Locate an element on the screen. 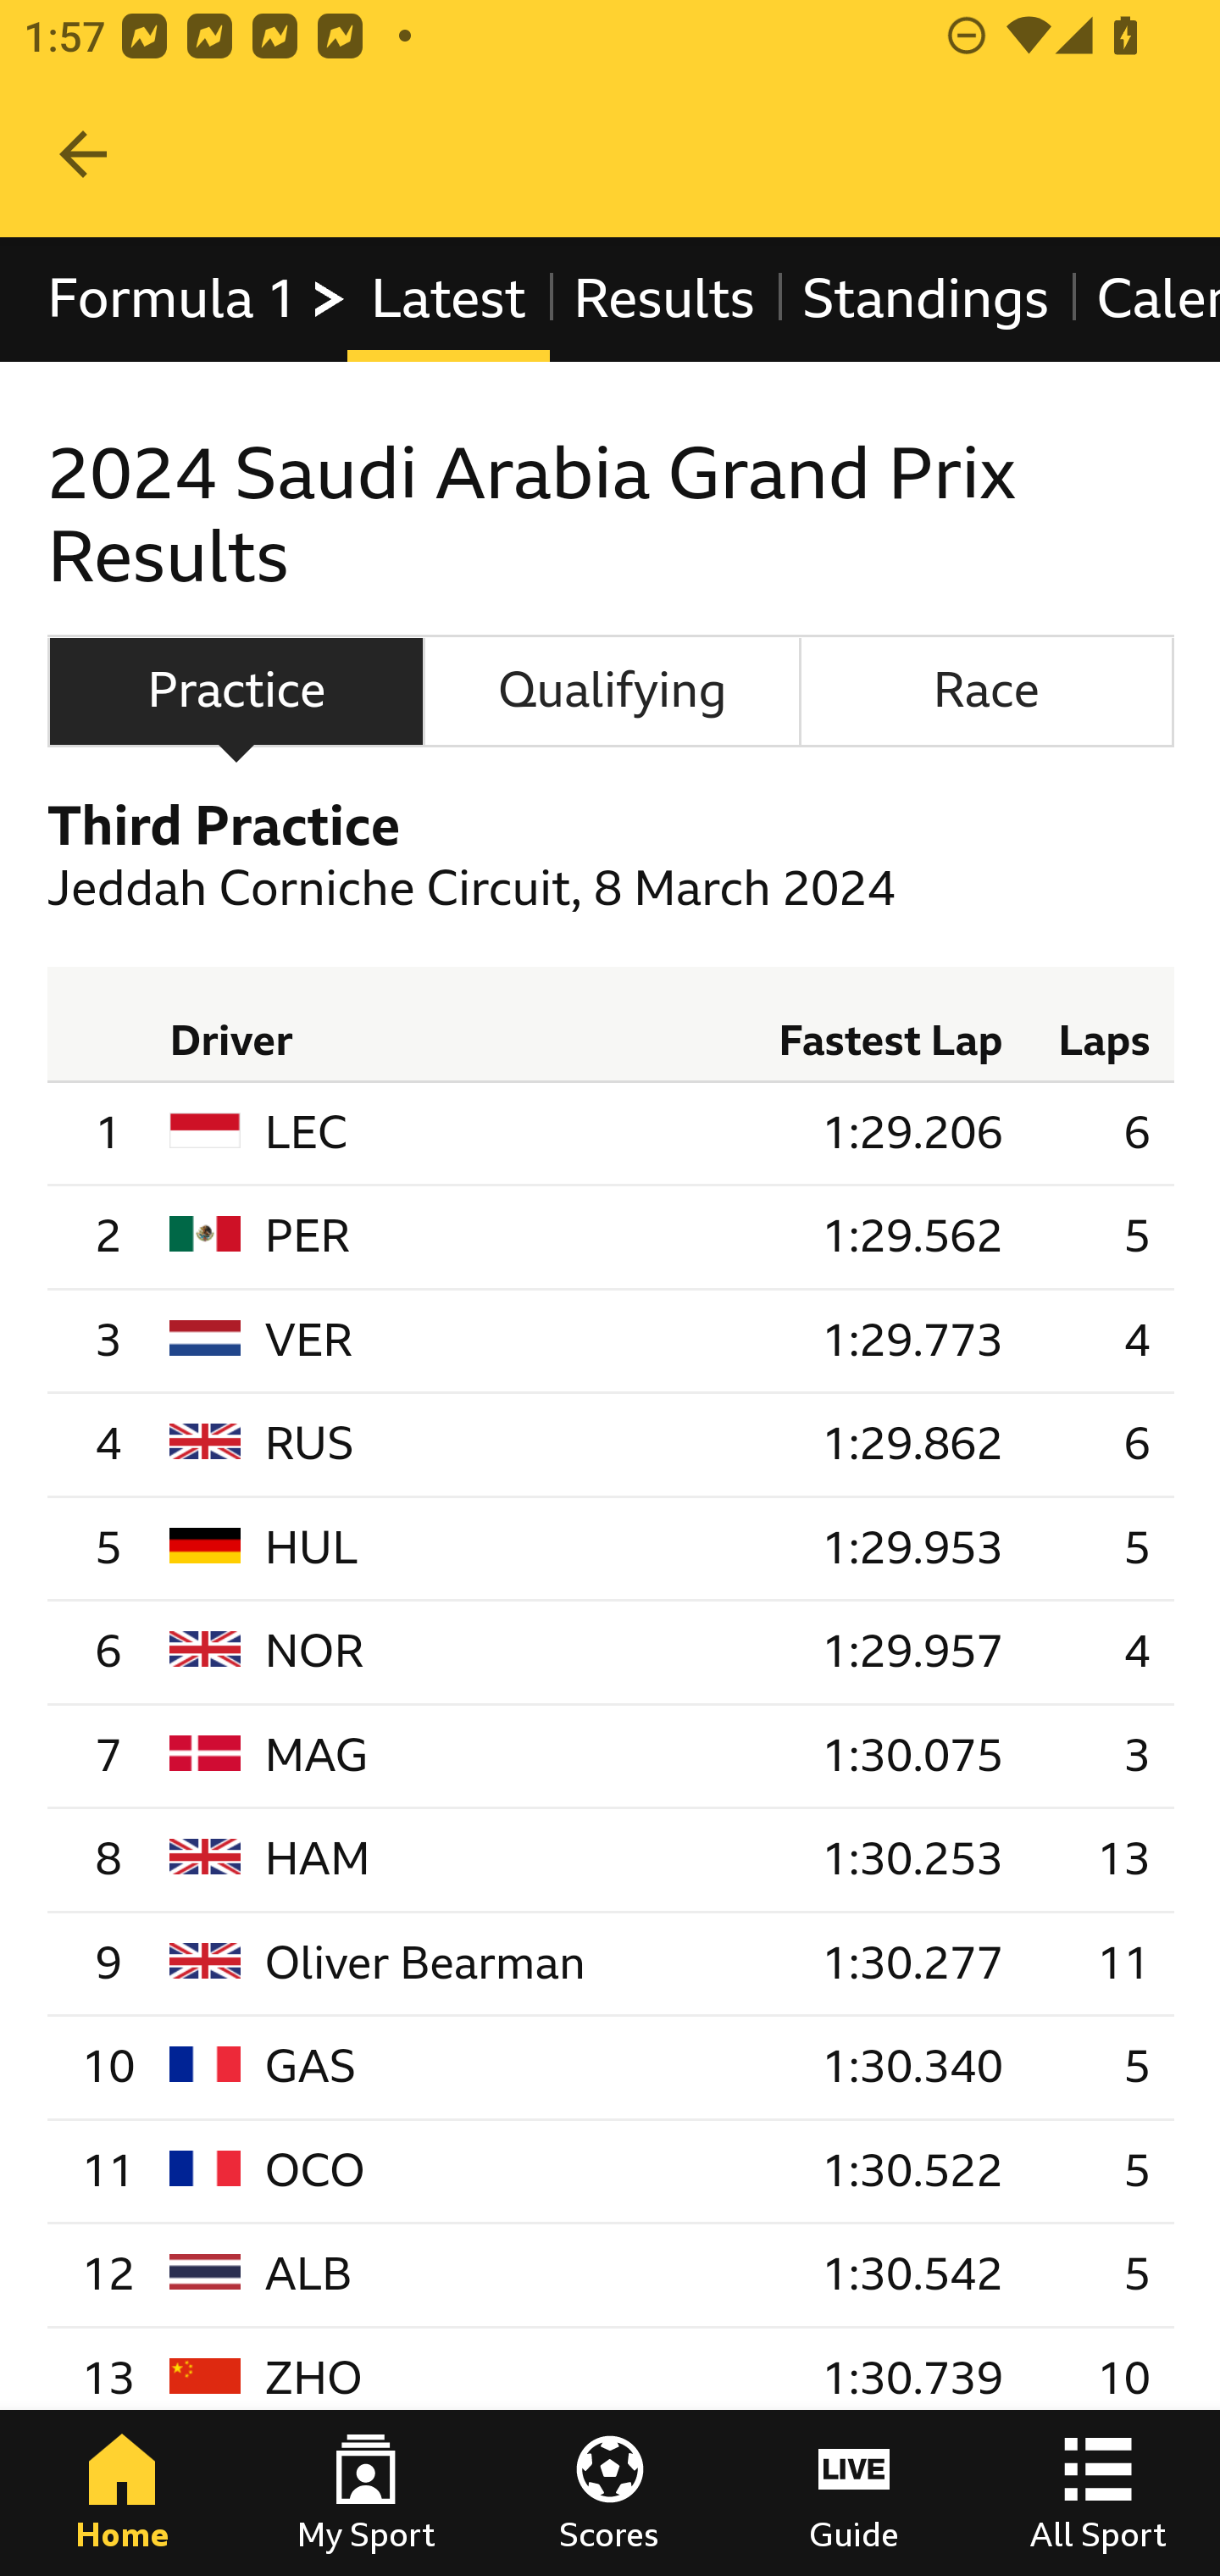  Scores is located at coordinates (610, 2493).